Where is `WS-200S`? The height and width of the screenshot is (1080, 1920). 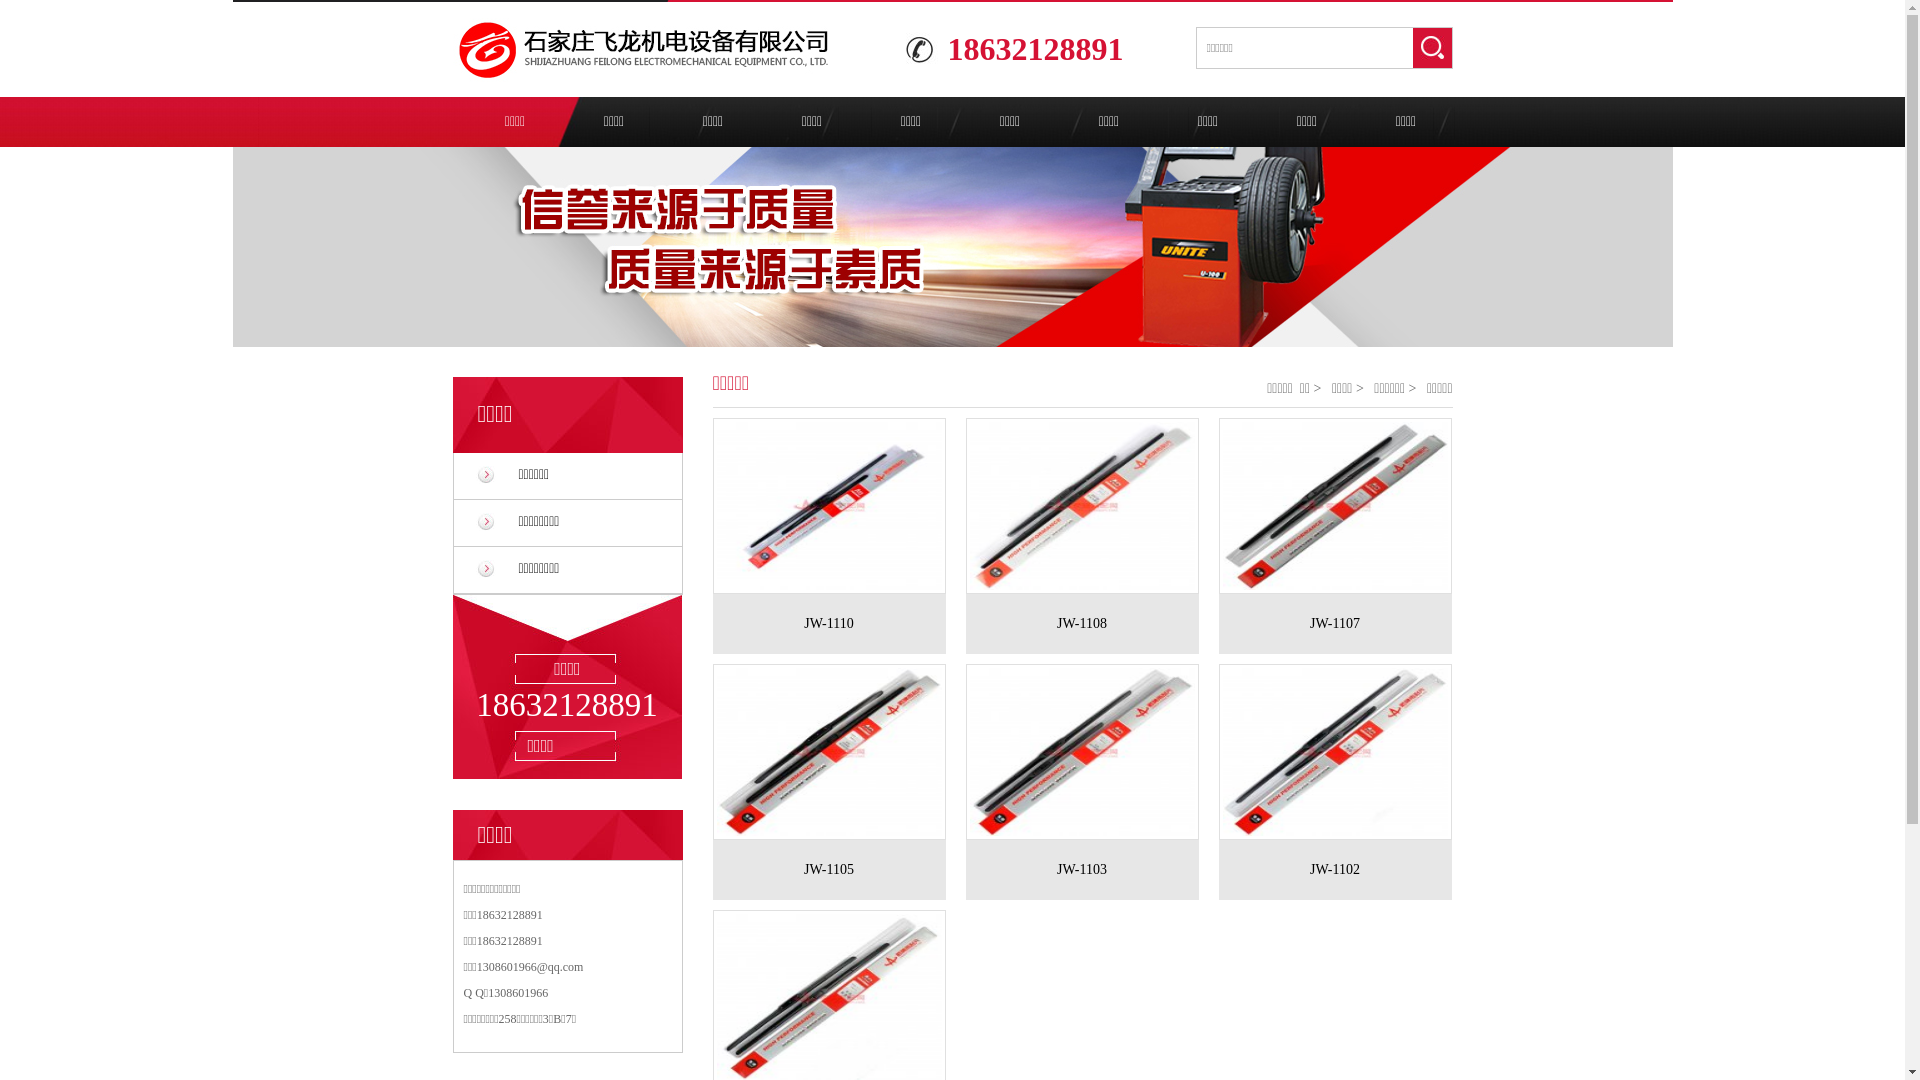
WS-200S is located at coordinates (1092, 752).